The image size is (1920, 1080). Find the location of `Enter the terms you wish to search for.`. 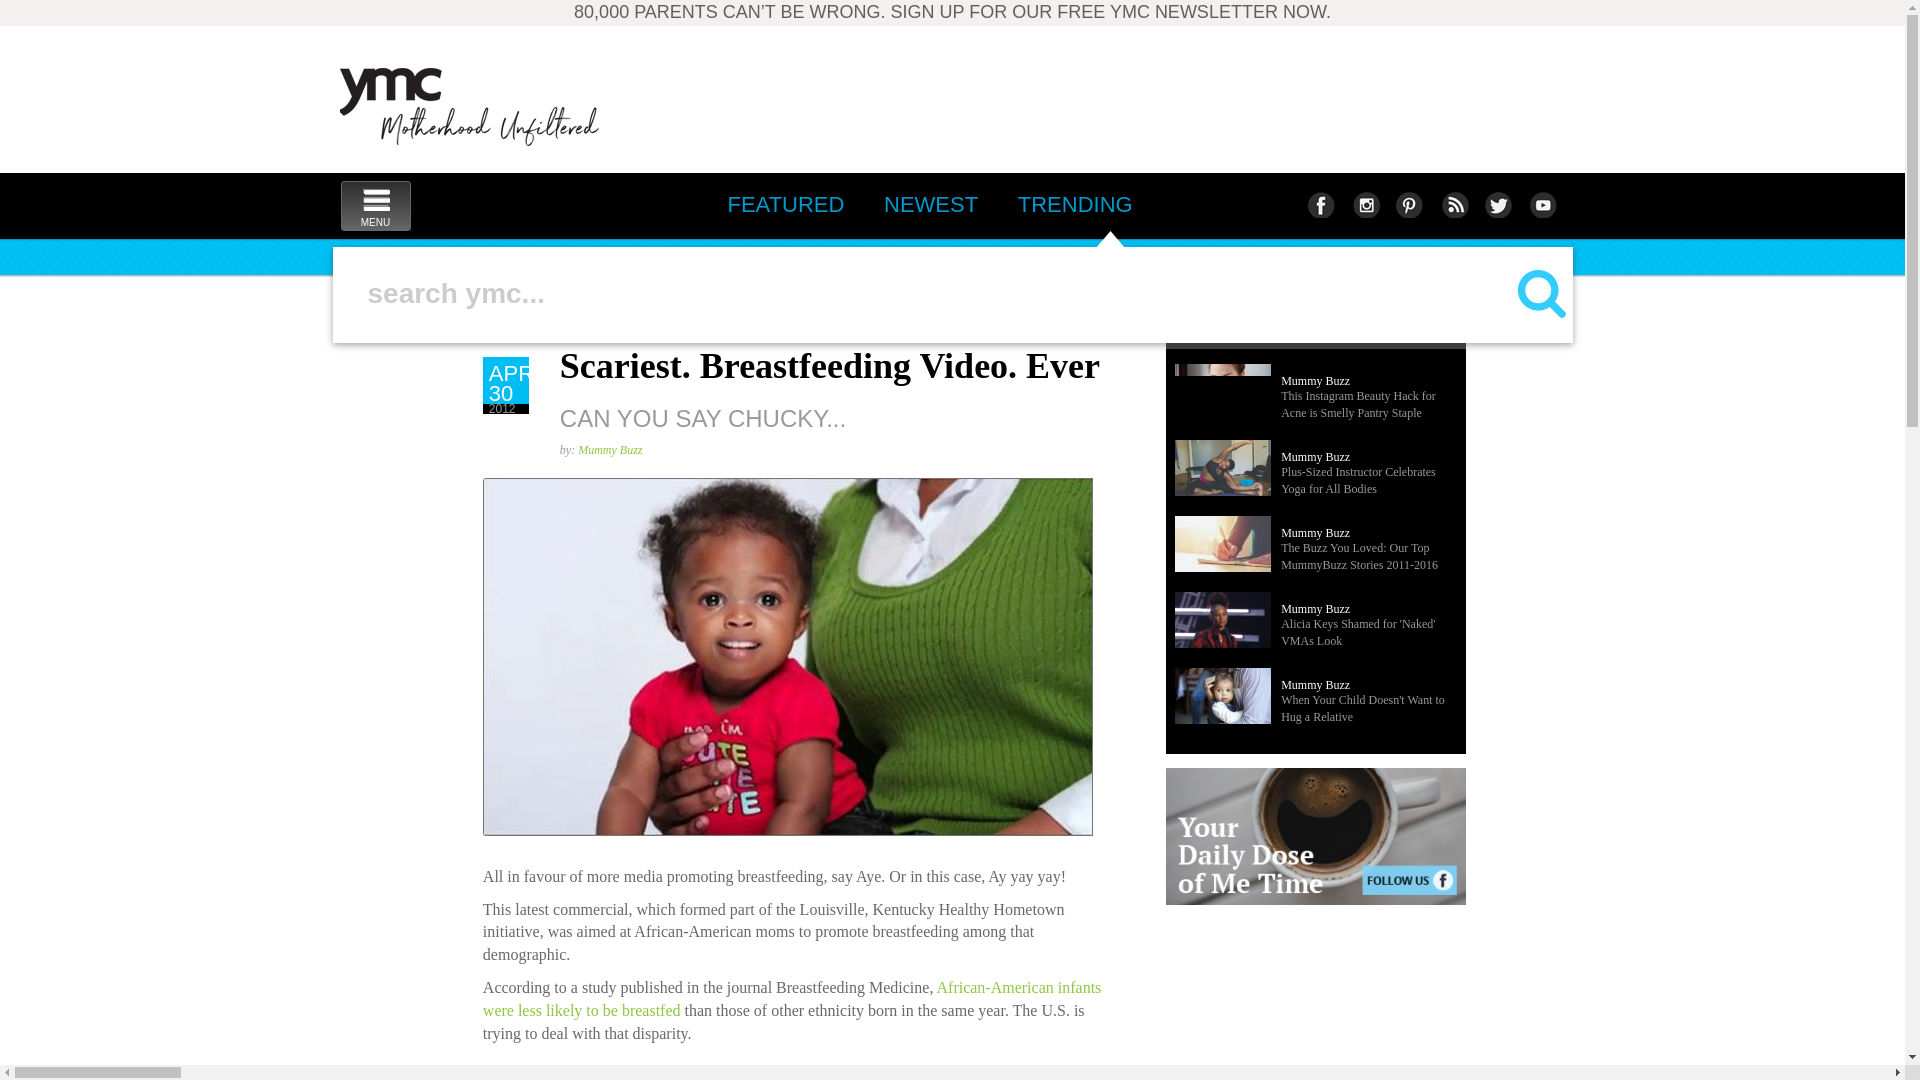

Enter the terms you wish to search for. is located at coordinates (374, 206).